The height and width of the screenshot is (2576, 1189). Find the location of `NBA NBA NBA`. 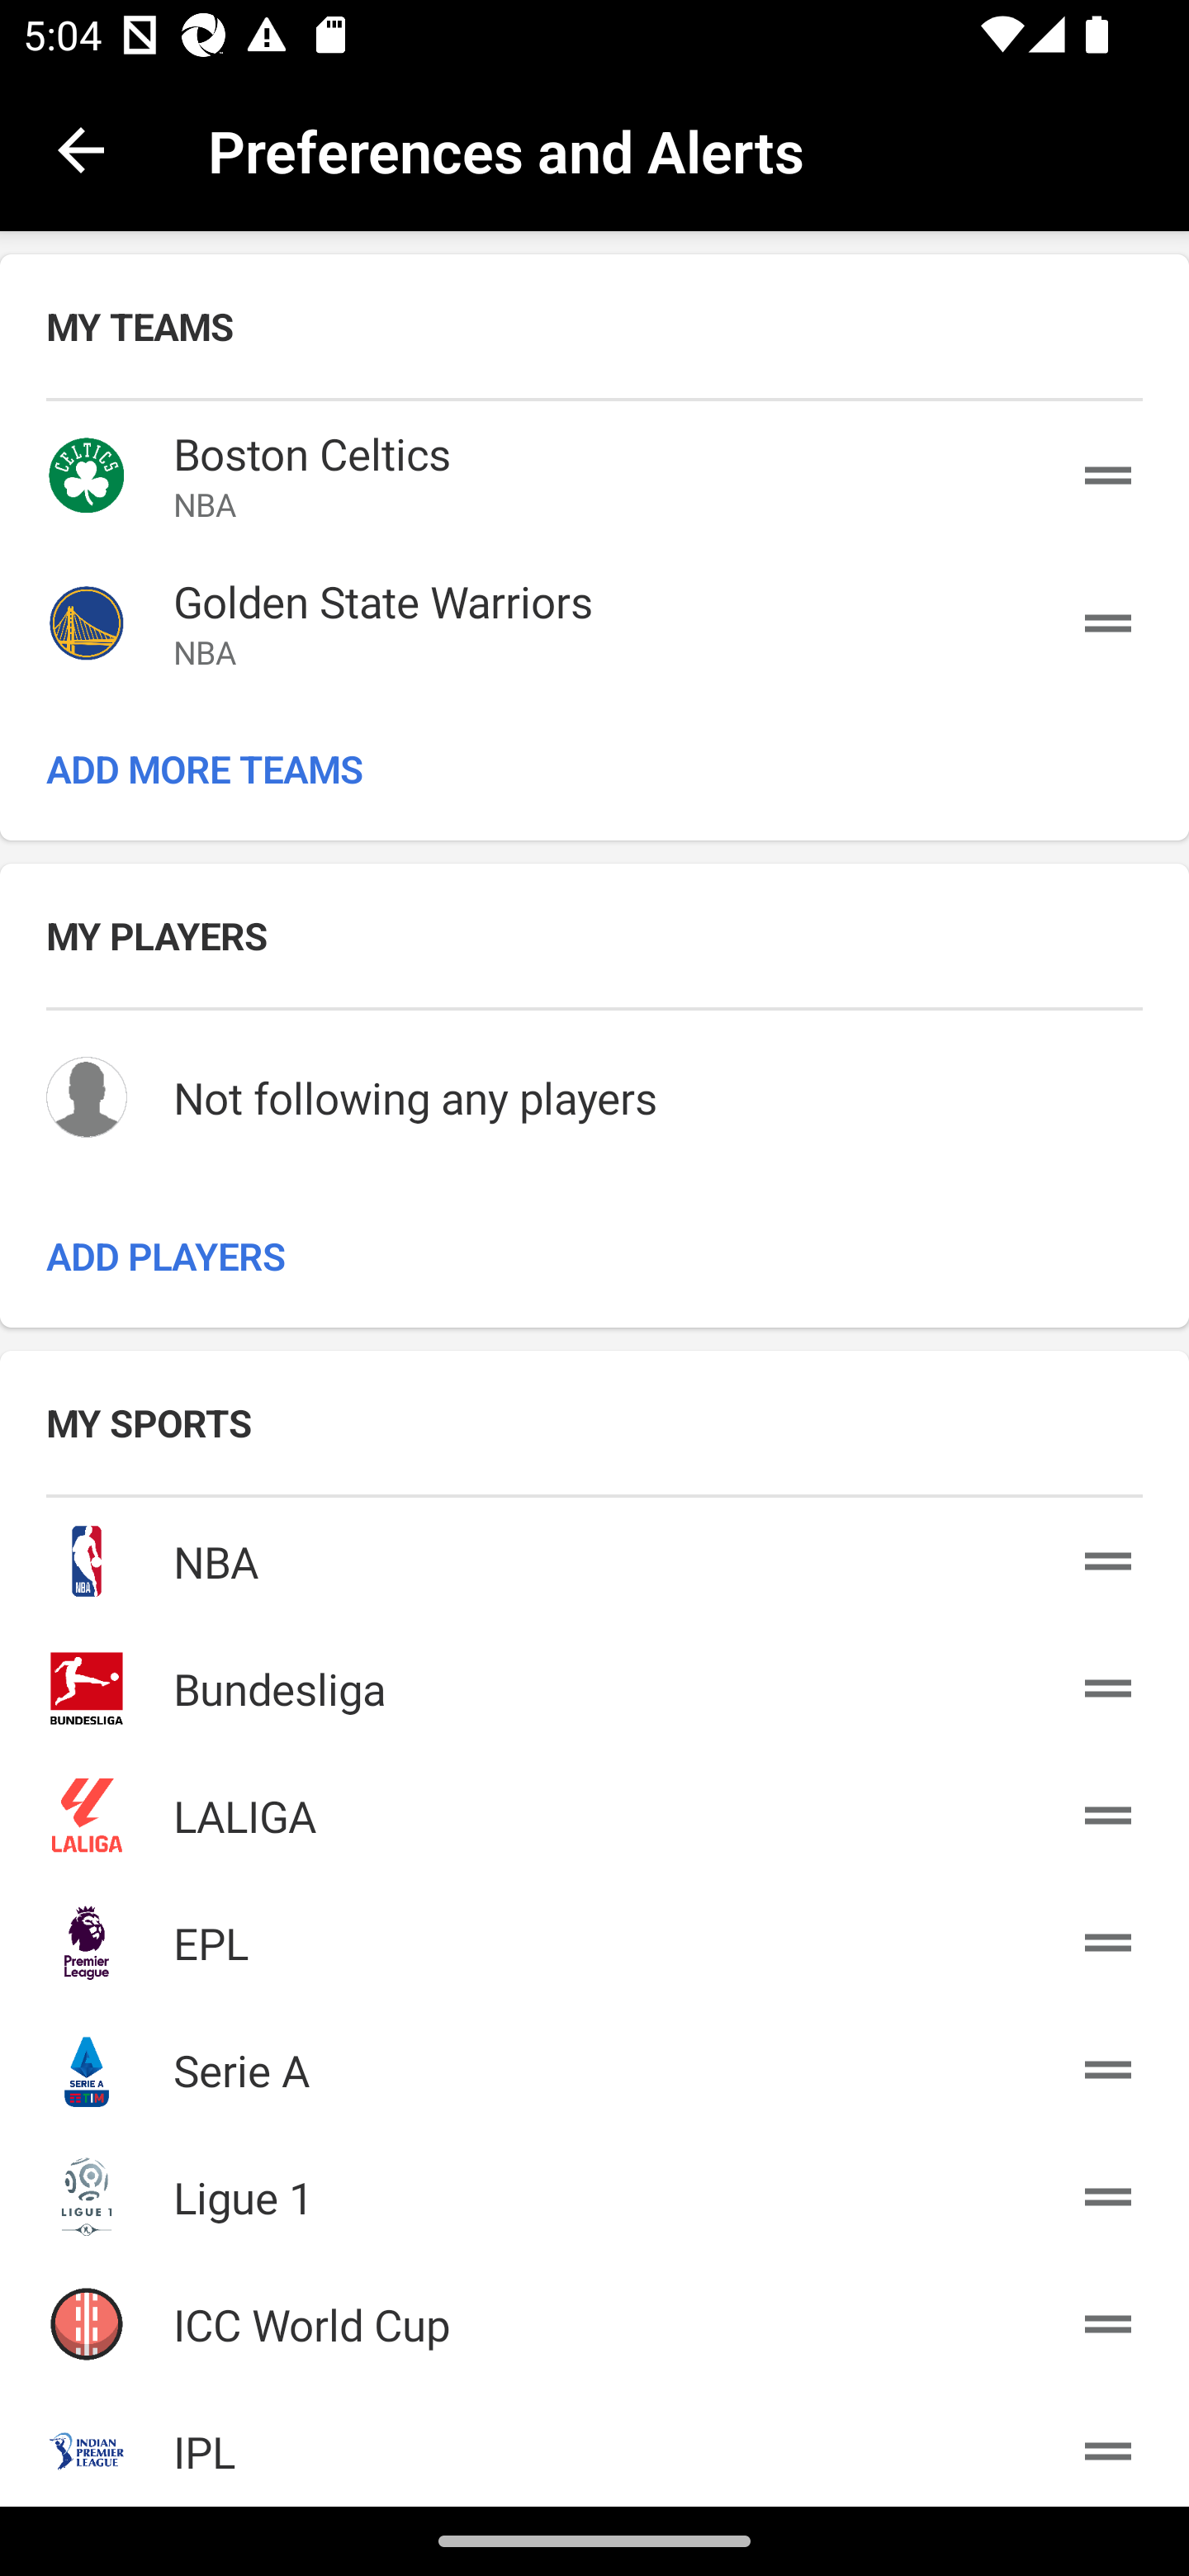

NBA NBA NBA is located at coordinates (594, 1556).